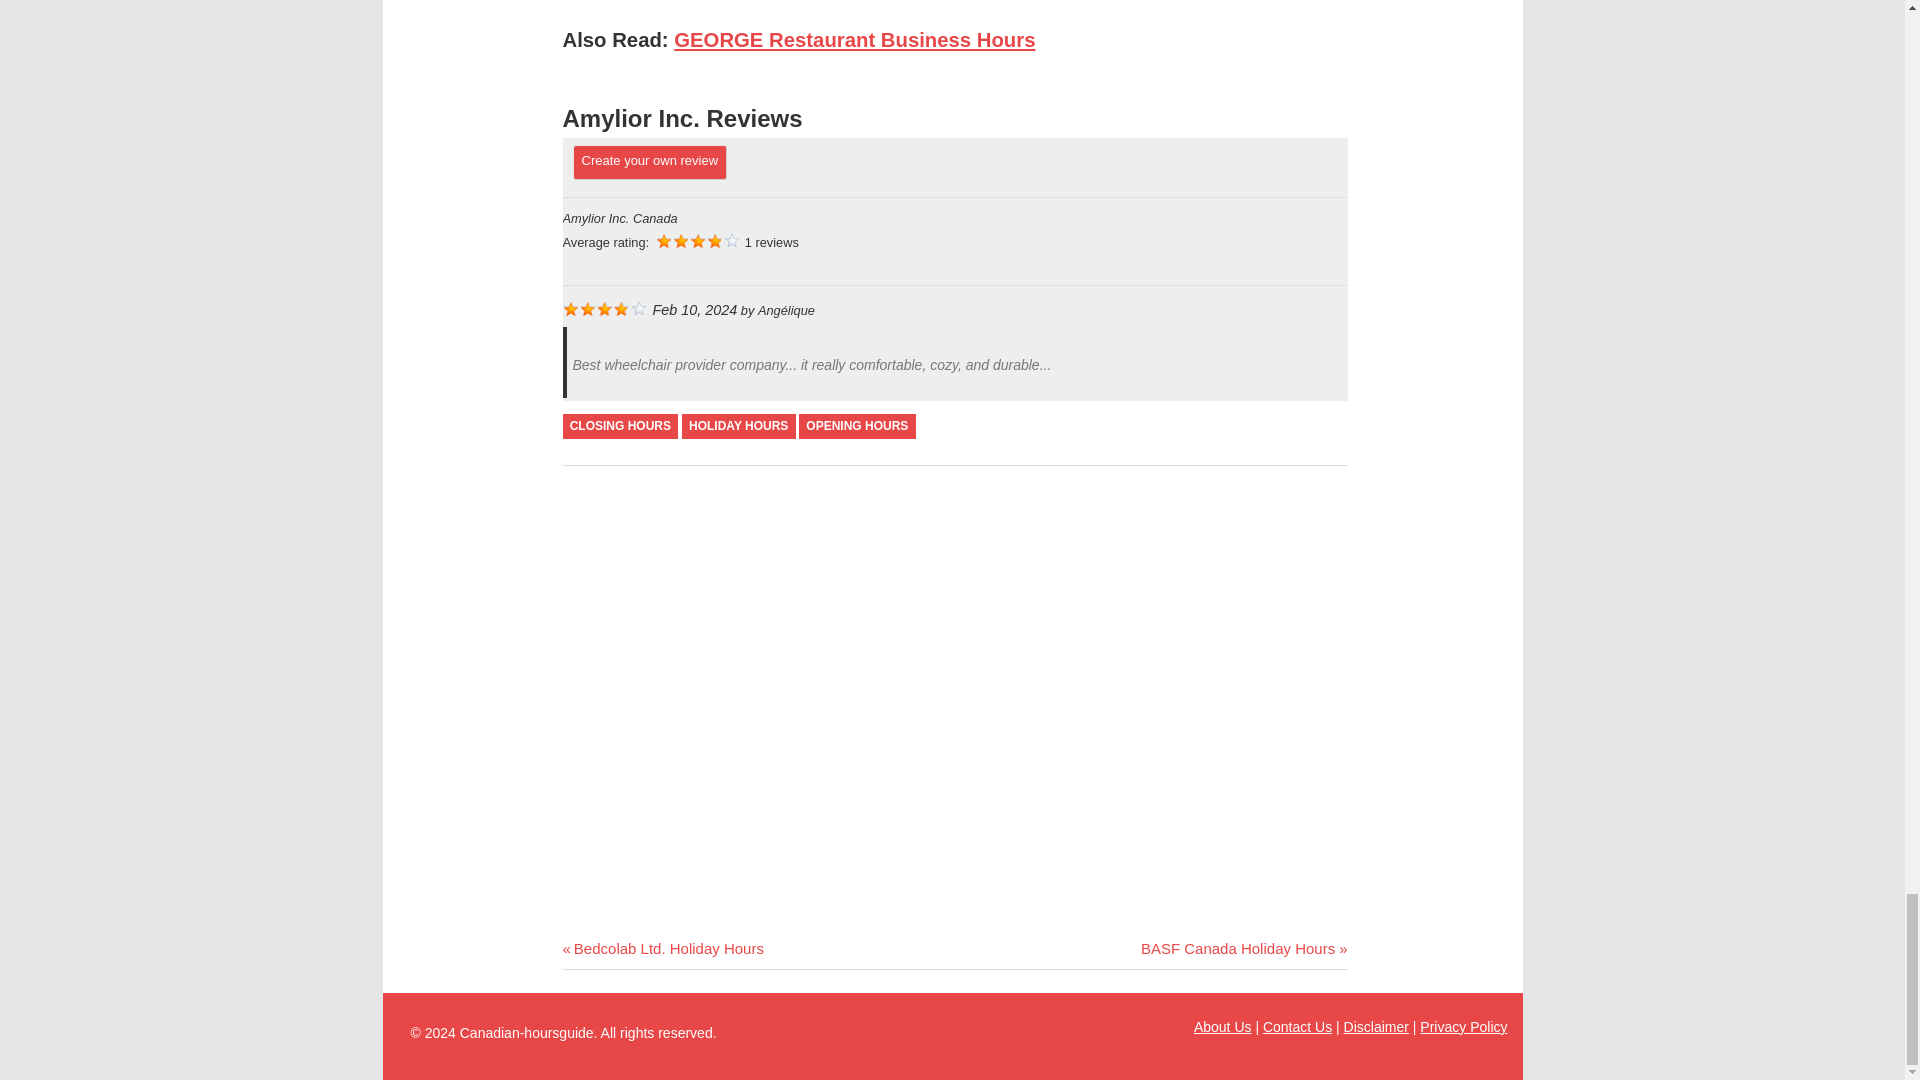 The width and height of the screenshot is (1920, 1080). Describe the element at coordinates (738, 426) in the screenshot. I see `Contact Us` at that location.